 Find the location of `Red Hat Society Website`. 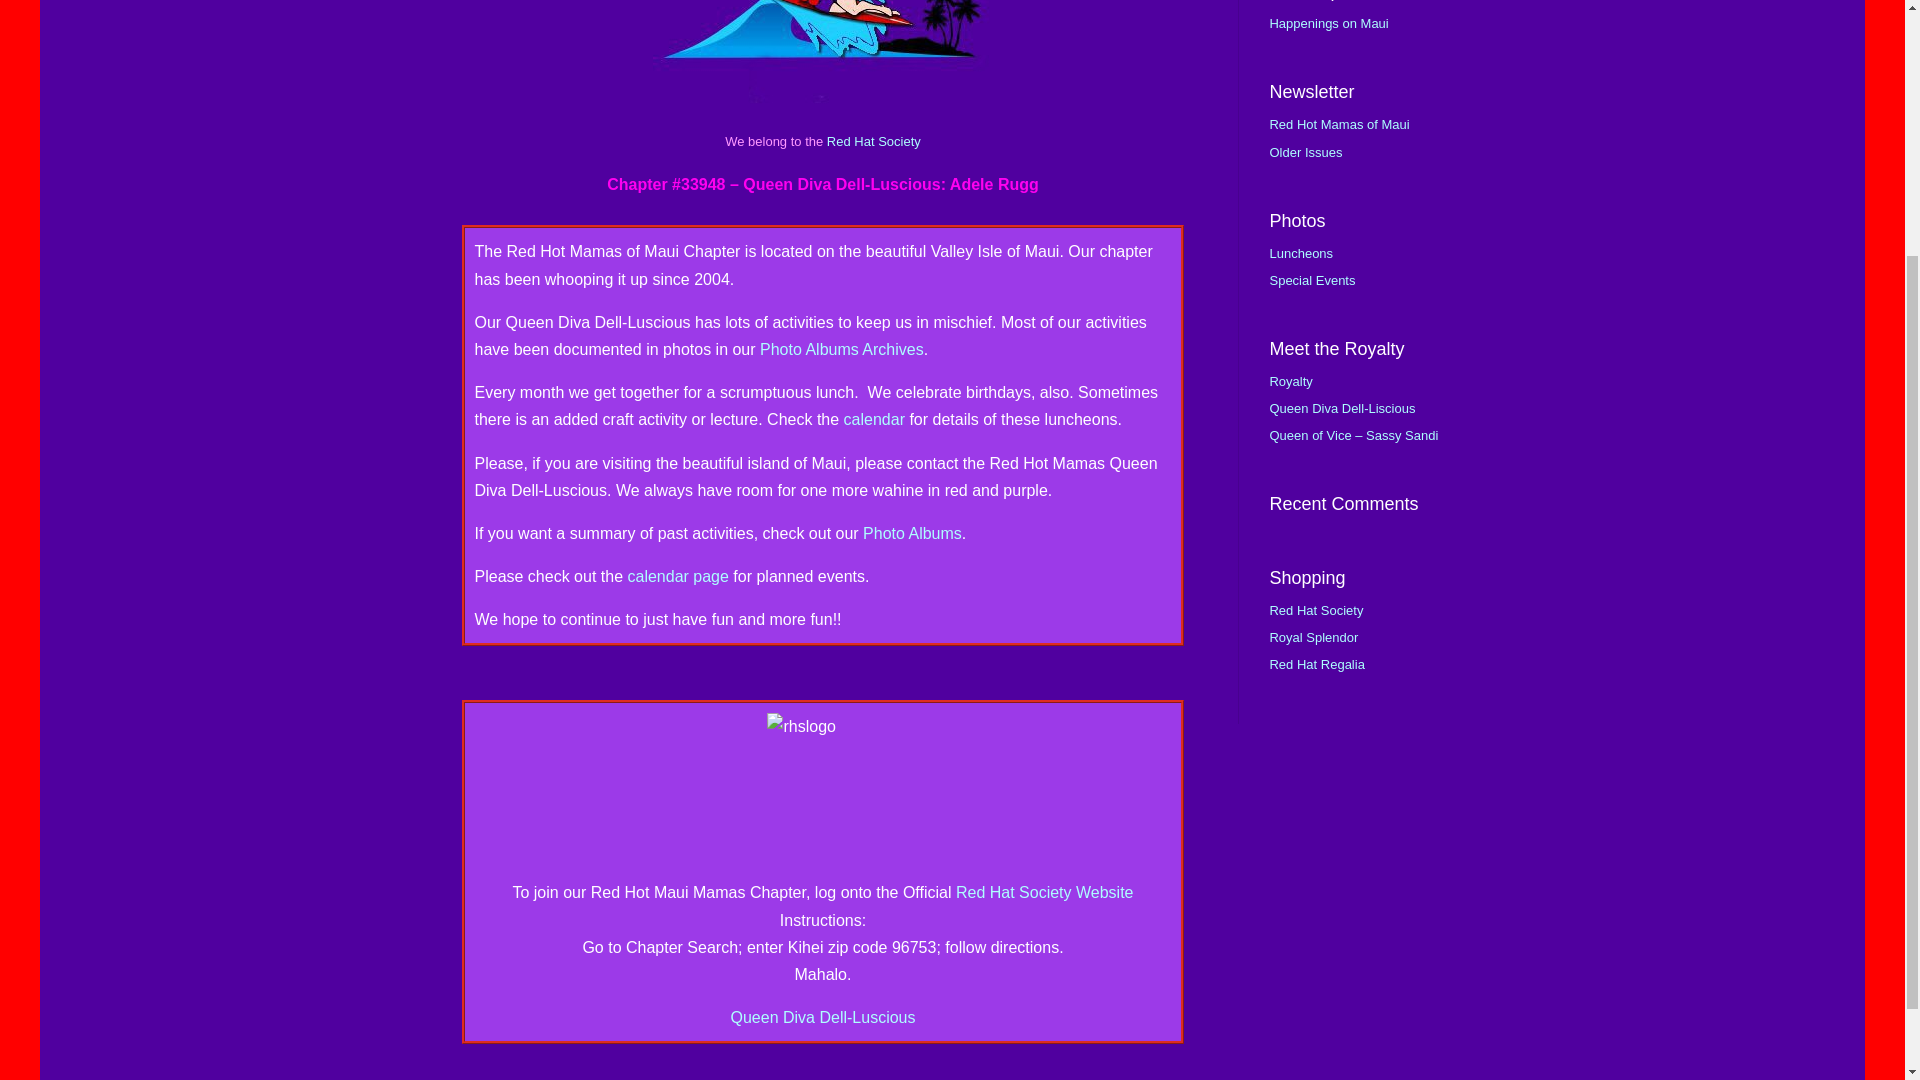

Red Hat Society Website is located at coordinates (1045, 892).